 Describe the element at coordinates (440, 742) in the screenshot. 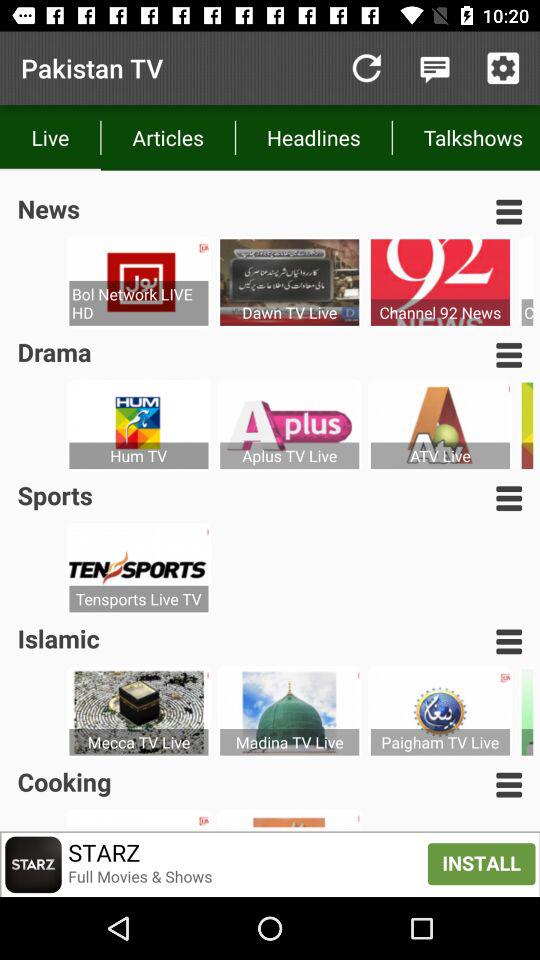

I see `click the paigham tv live` at that location.